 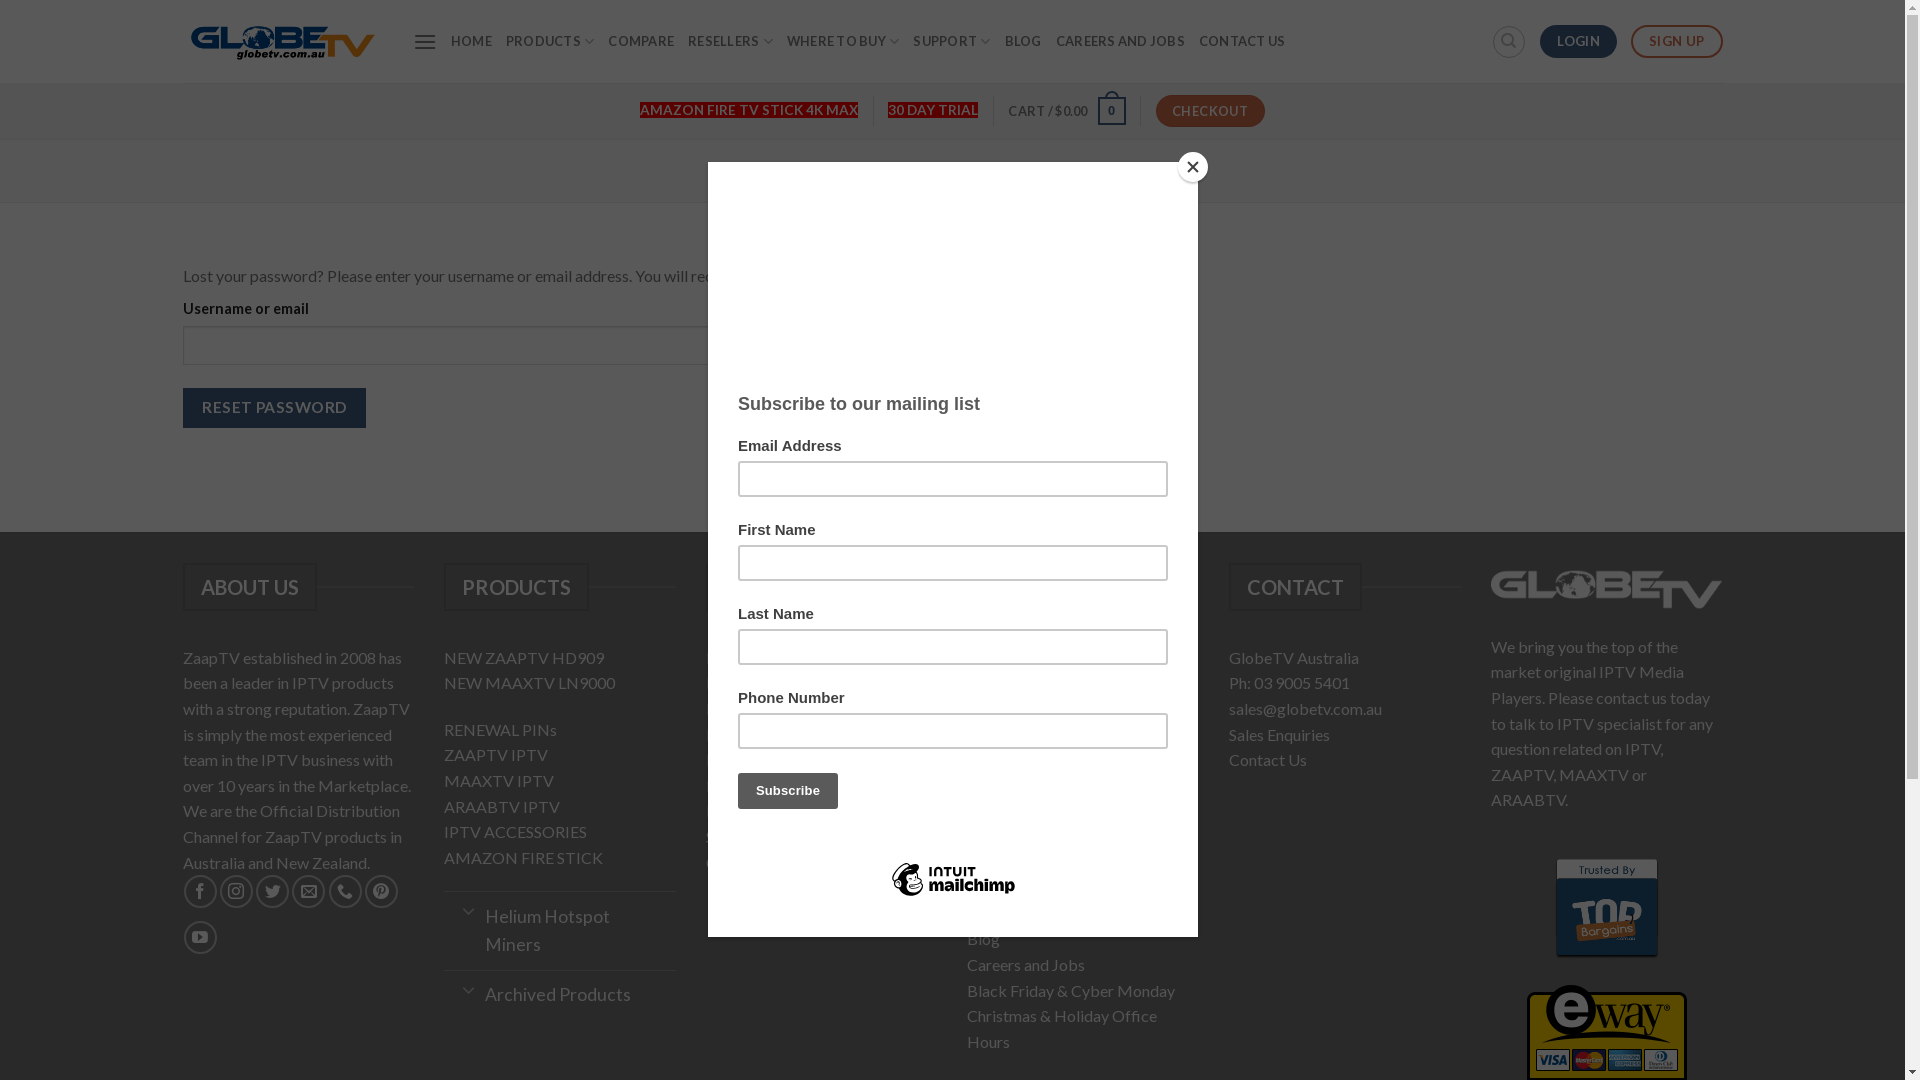 I want to click on RESET PASSWORD, so click(x=274, y=408).